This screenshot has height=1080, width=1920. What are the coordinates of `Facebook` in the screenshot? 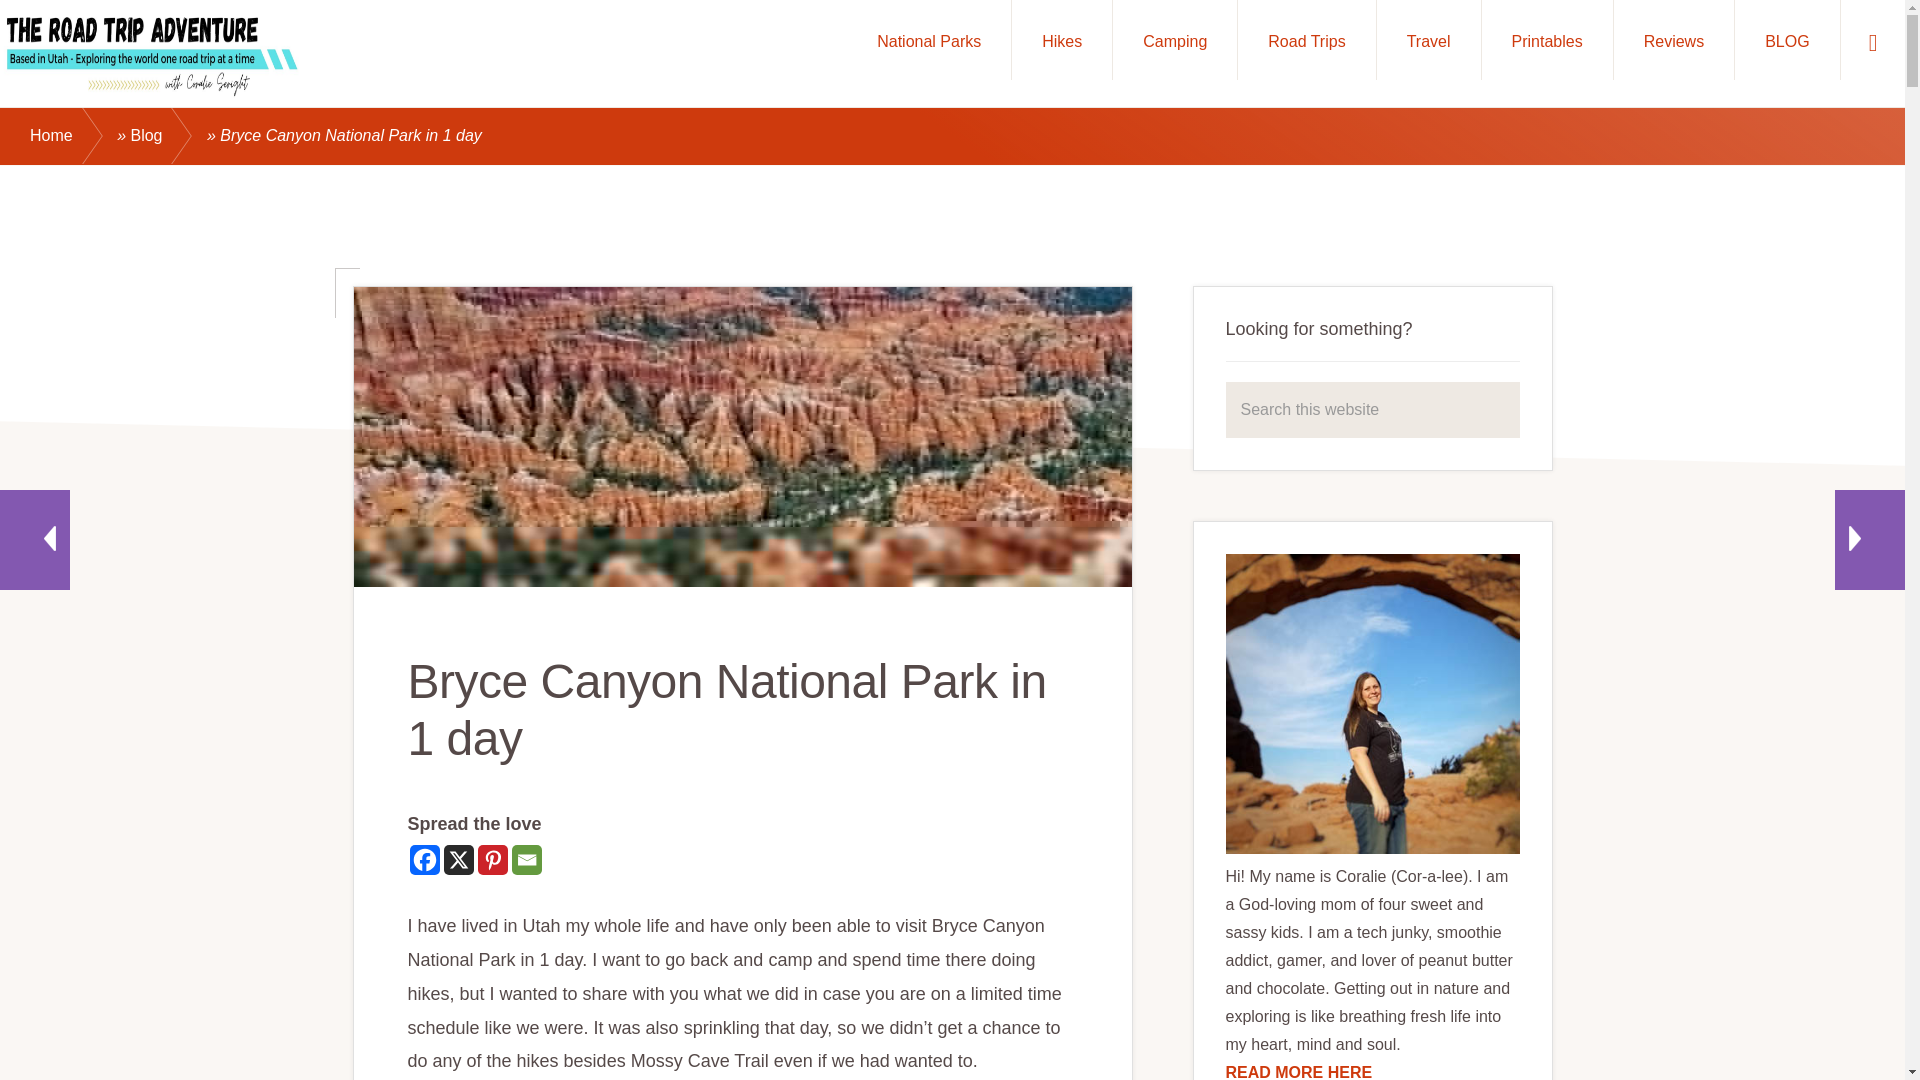 It's located at (424, 859).